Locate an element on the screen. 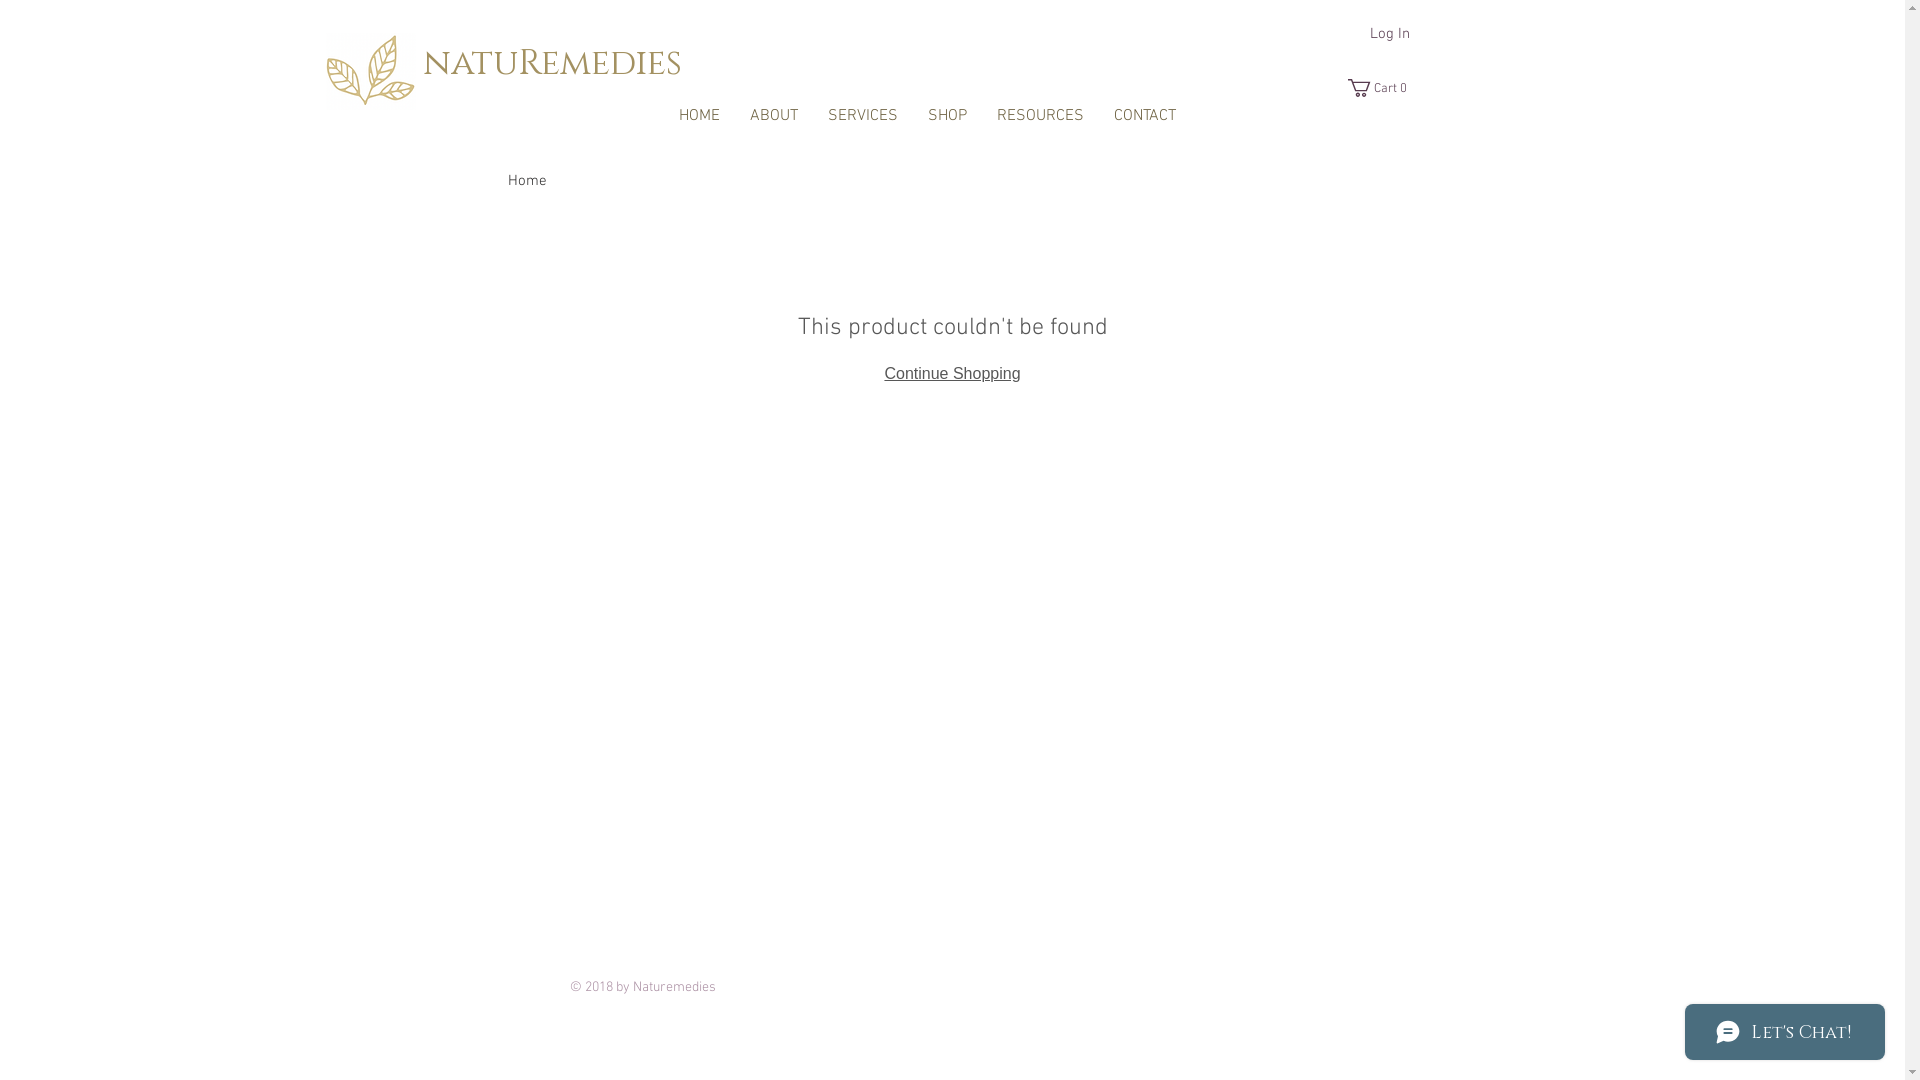 This screenshot has width=1920, height=1080. Home is located at coordinates (528, 181).